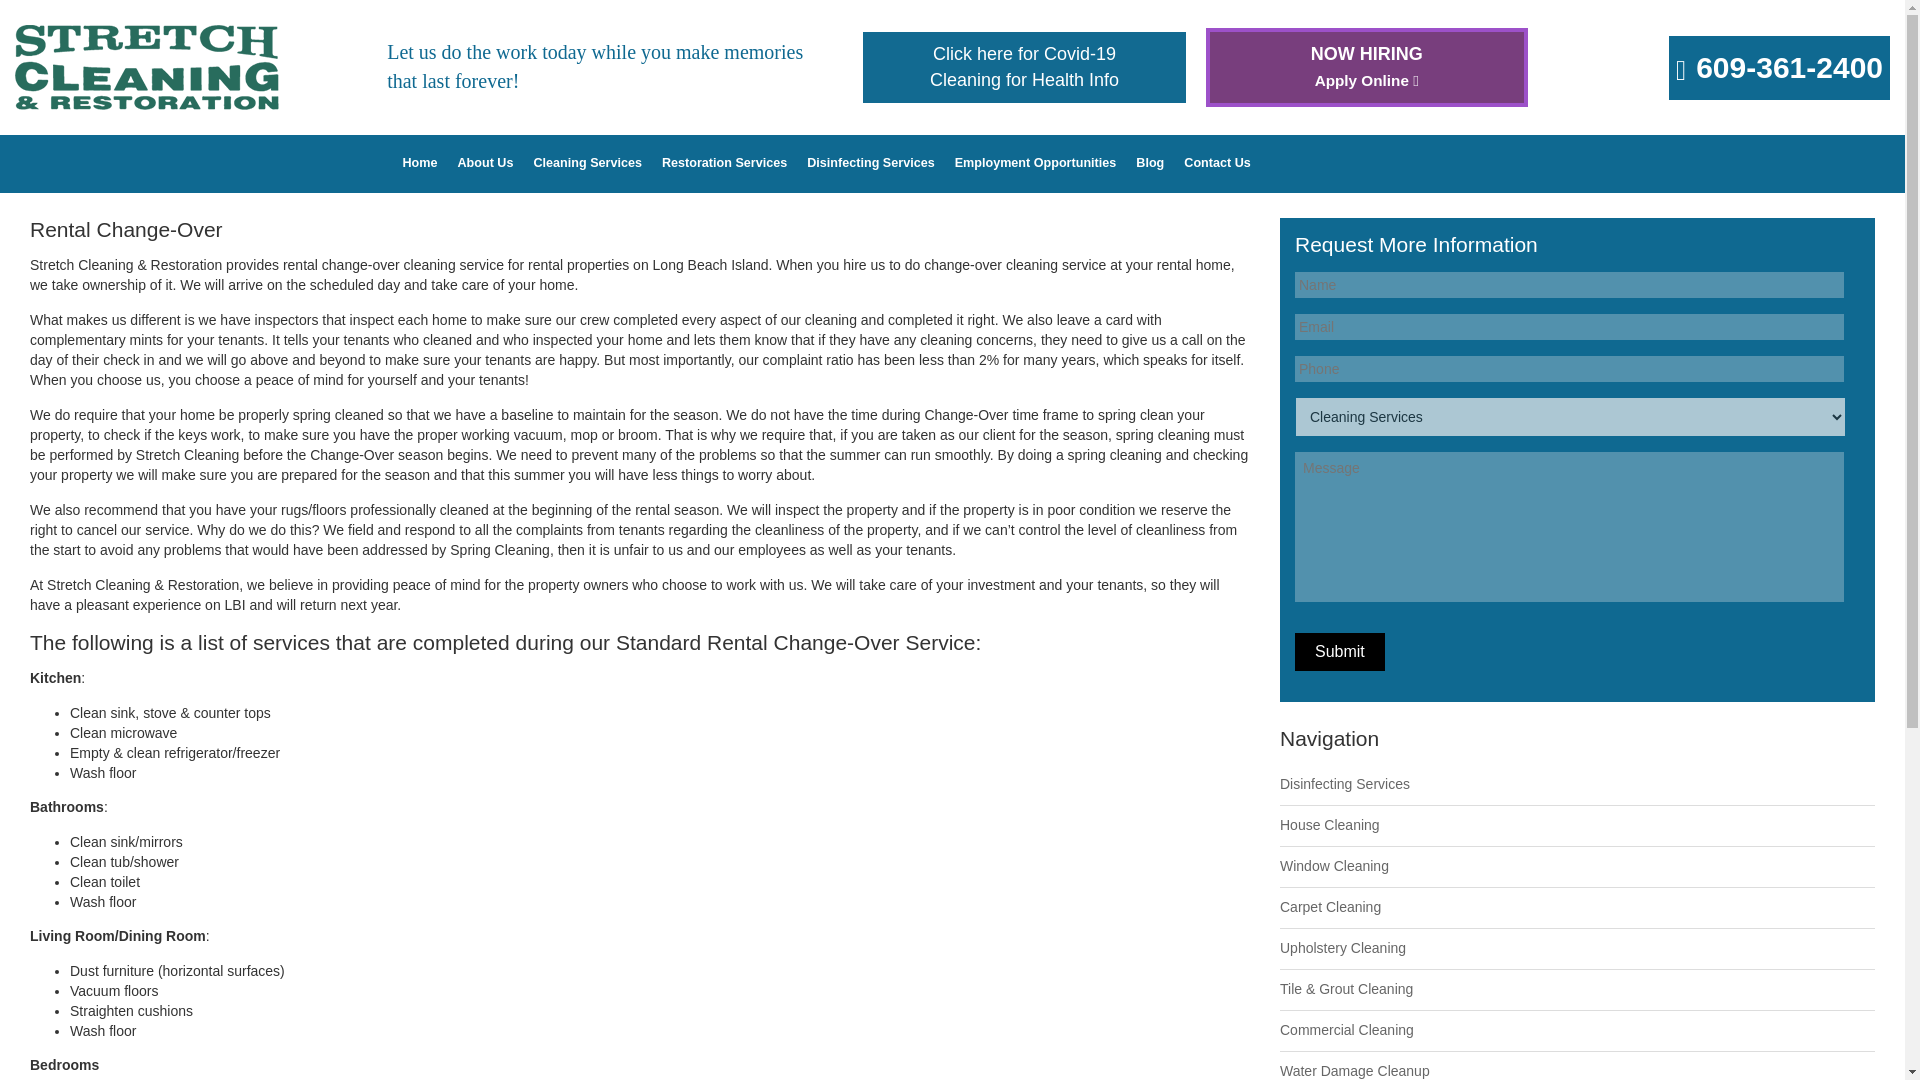  Describe the element at coordinates (870, 164) in the screenshot. I see `Disinfecting Services` at that location.